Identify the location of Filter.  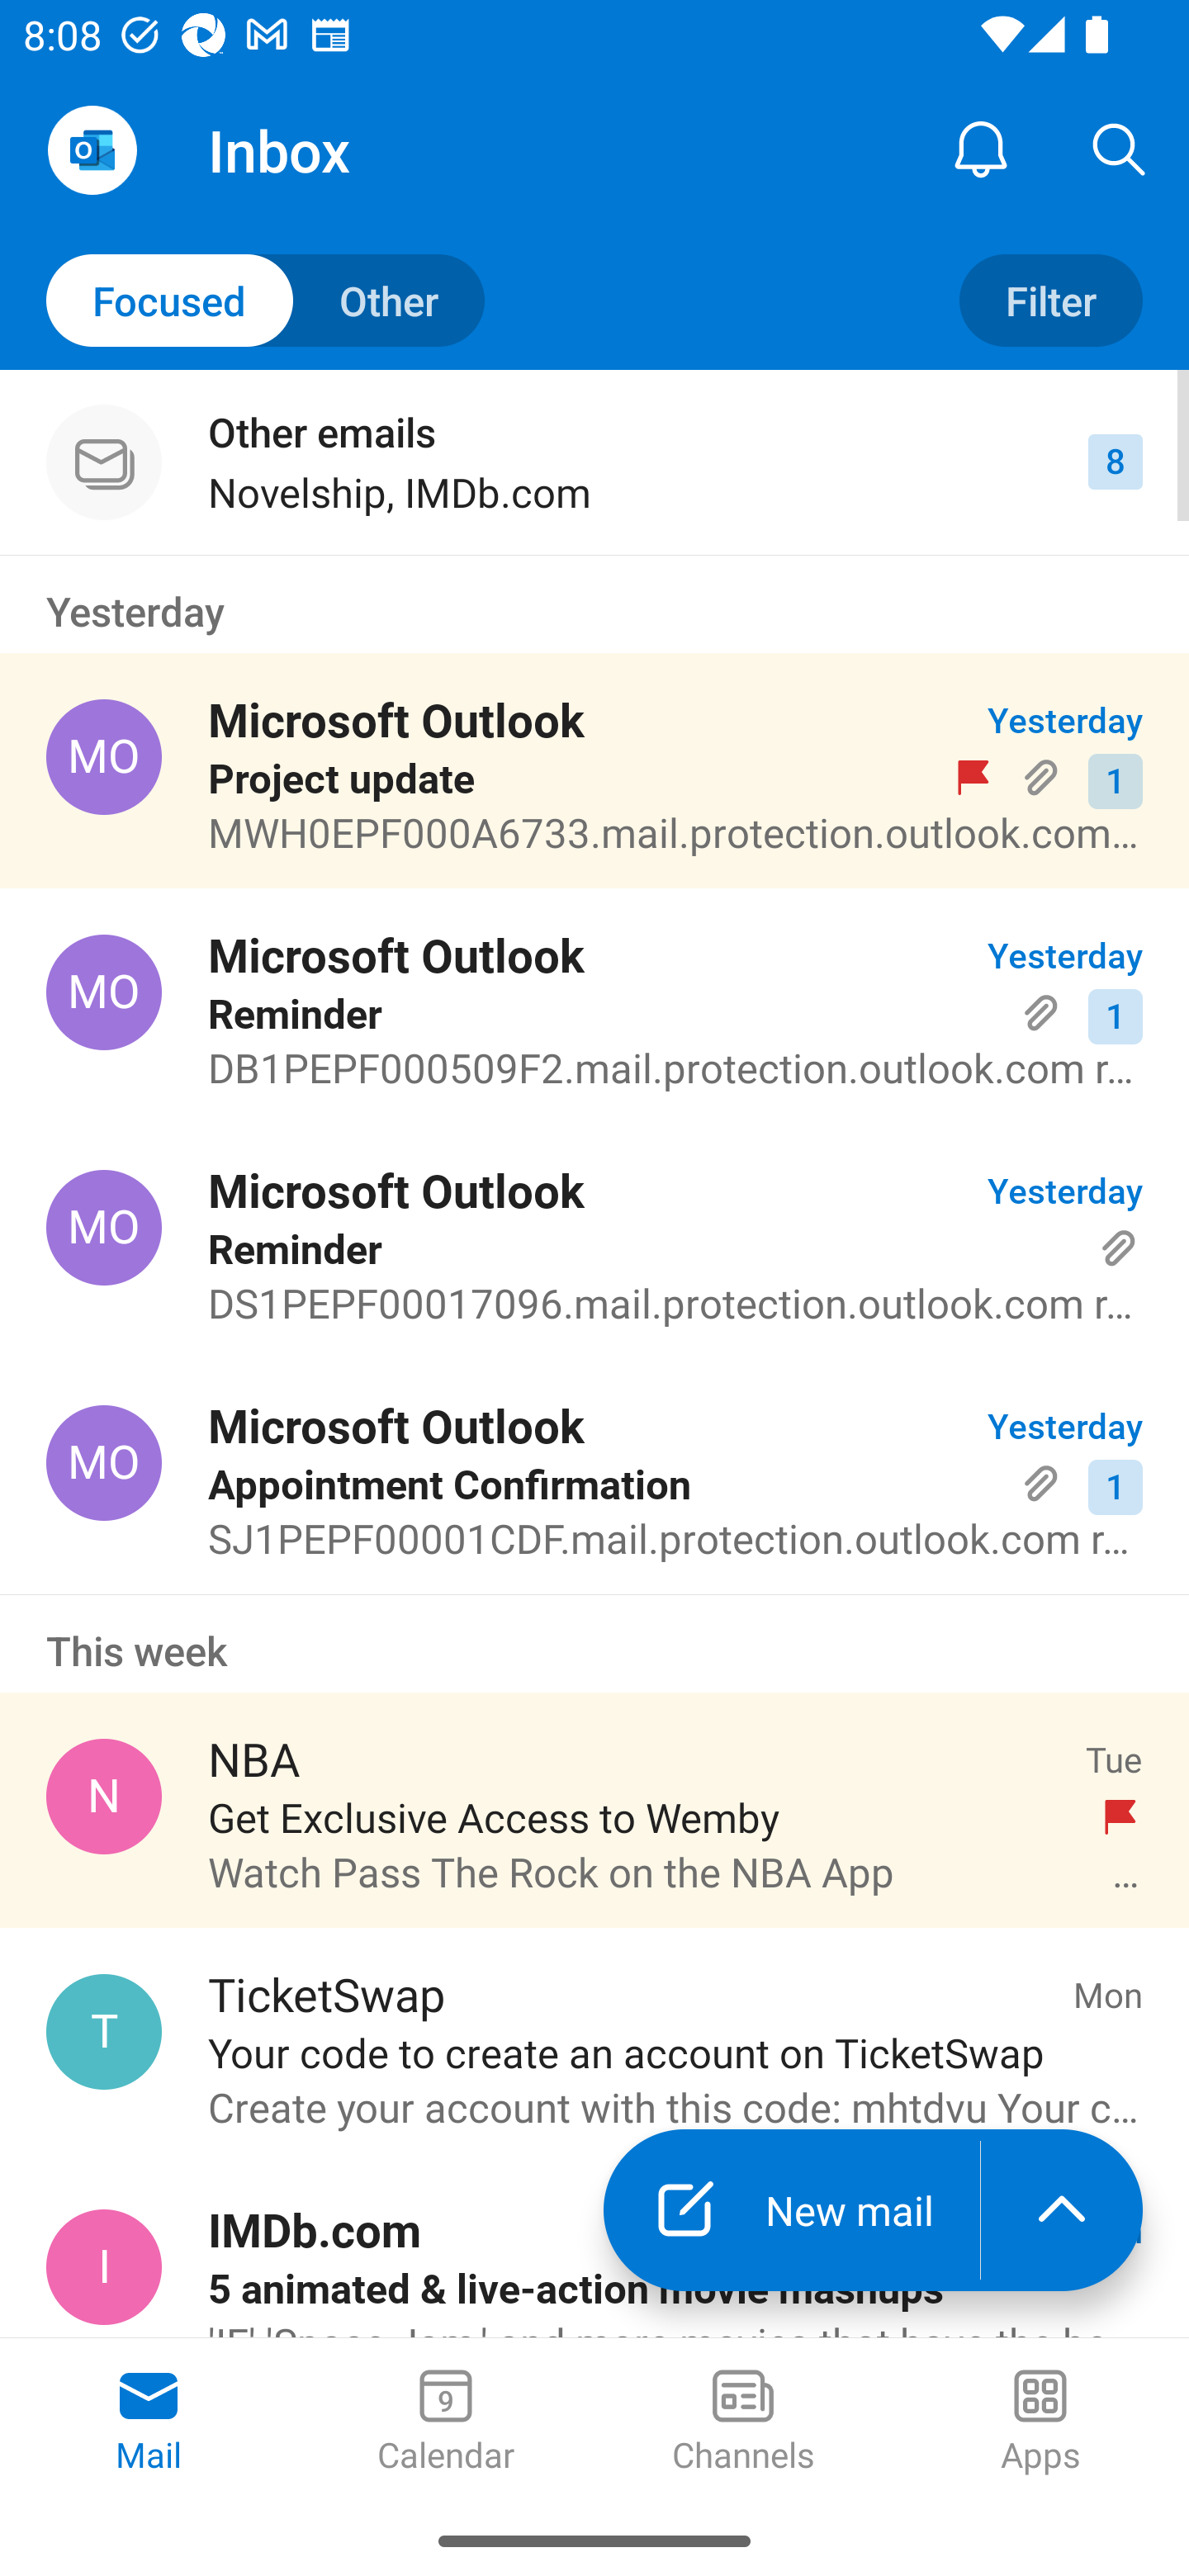
(1050, 301).